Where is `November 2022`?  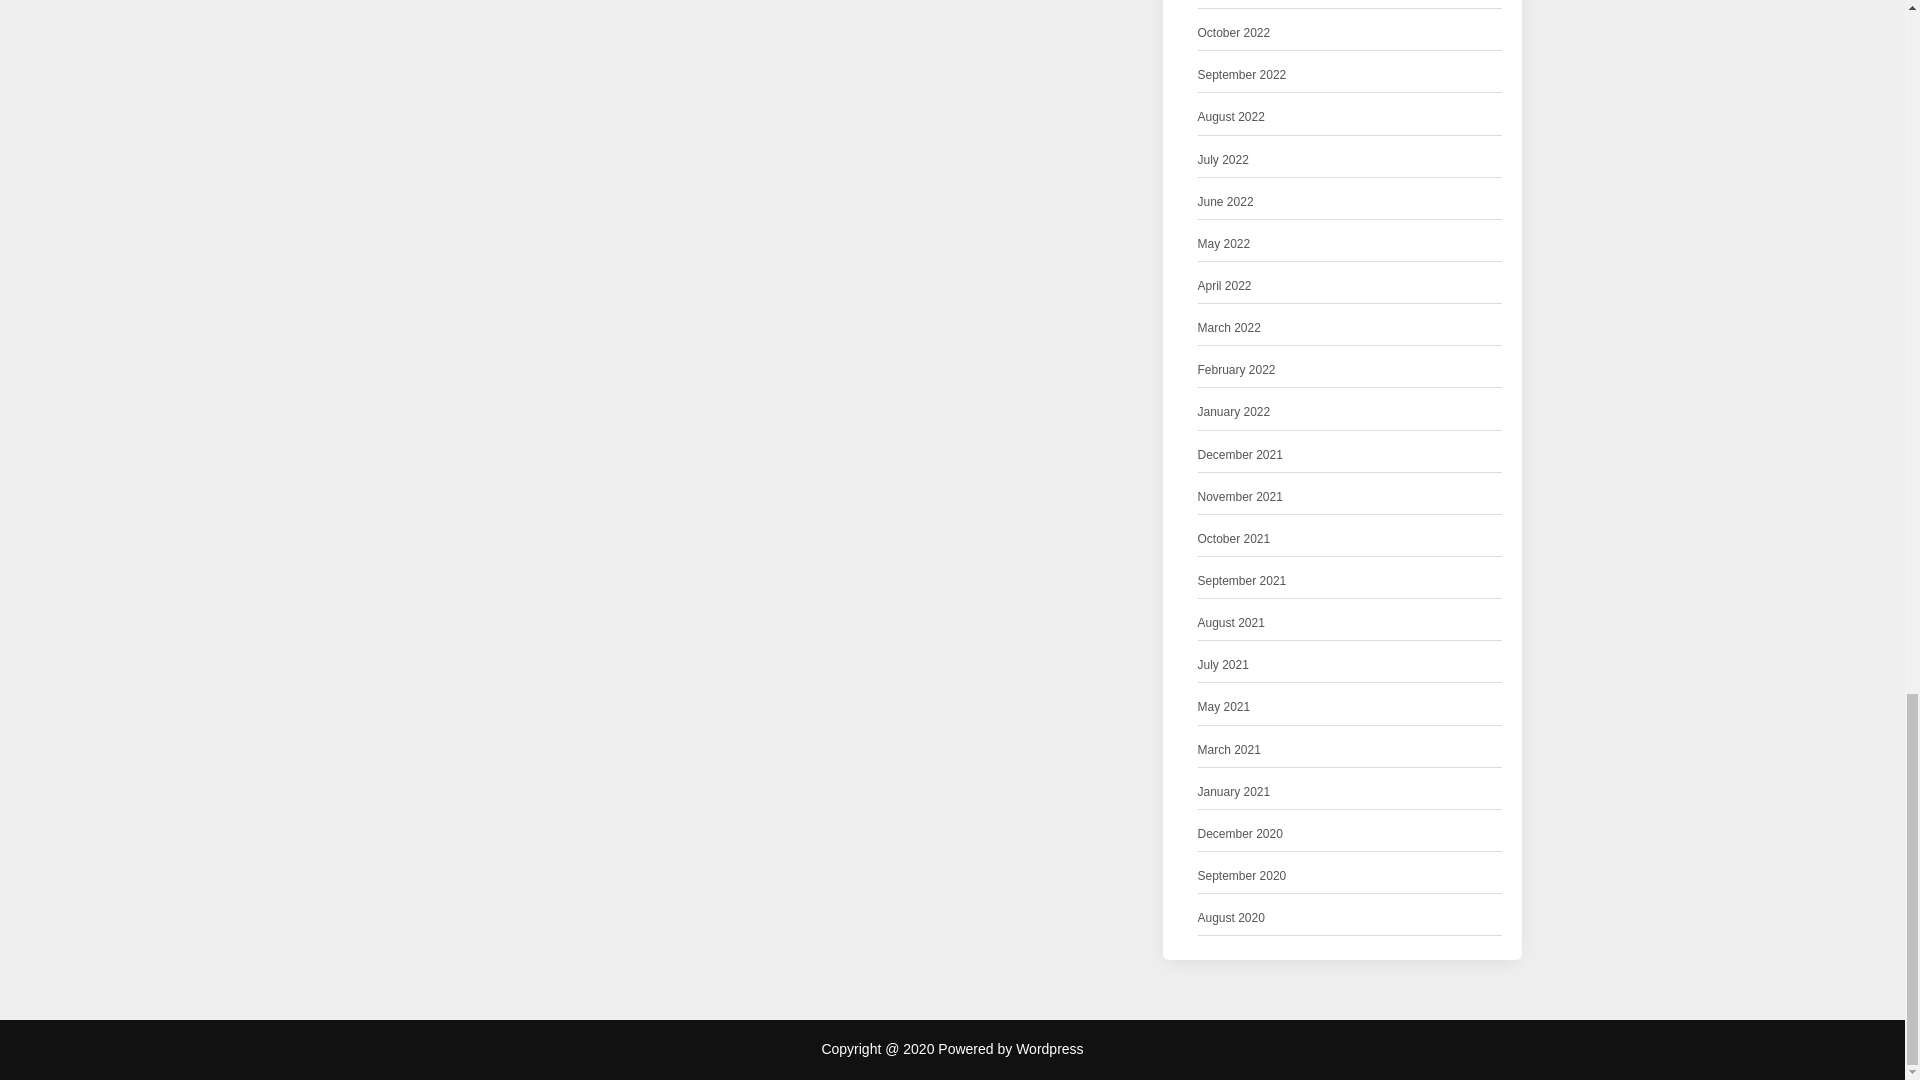
November 2022 is located at coordinates (1240, 1).